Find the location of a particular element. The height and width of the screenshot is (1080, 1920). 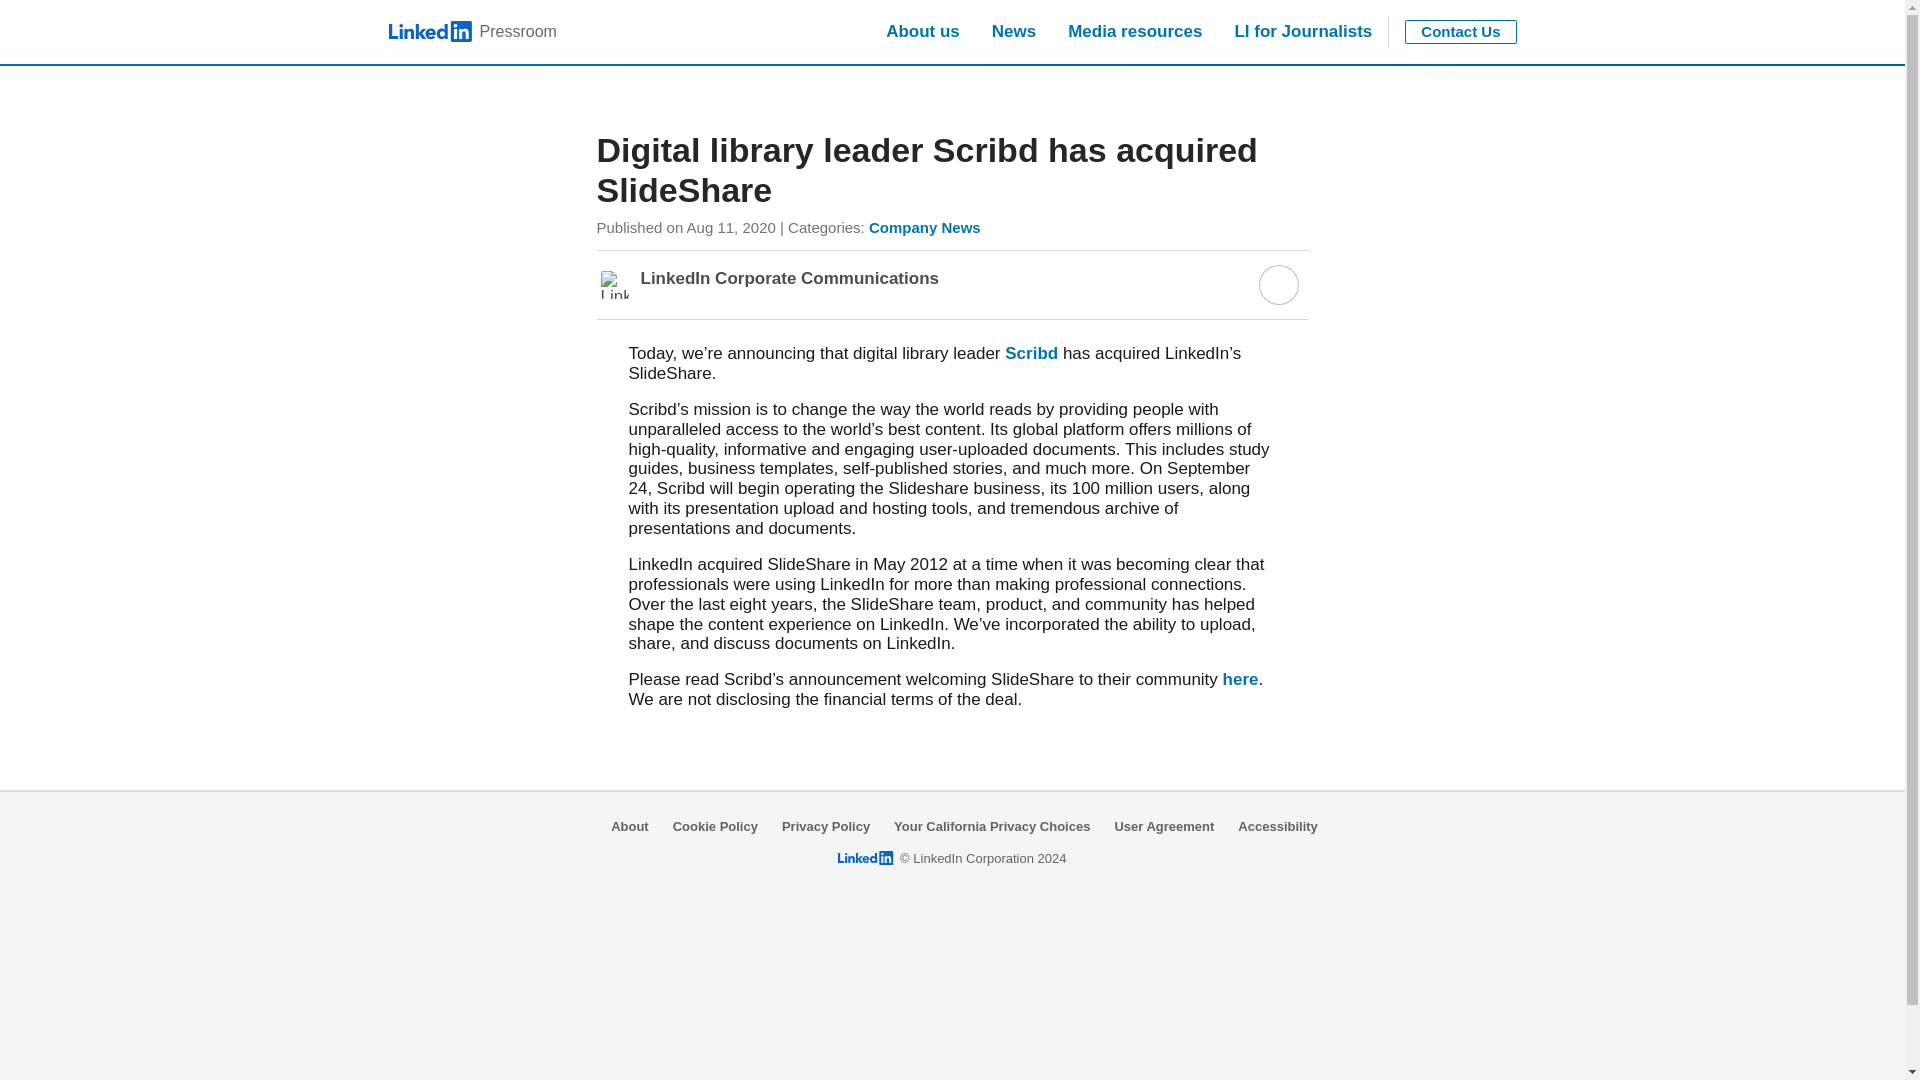

LI for Journalists is located at coordinates (1134, 32).